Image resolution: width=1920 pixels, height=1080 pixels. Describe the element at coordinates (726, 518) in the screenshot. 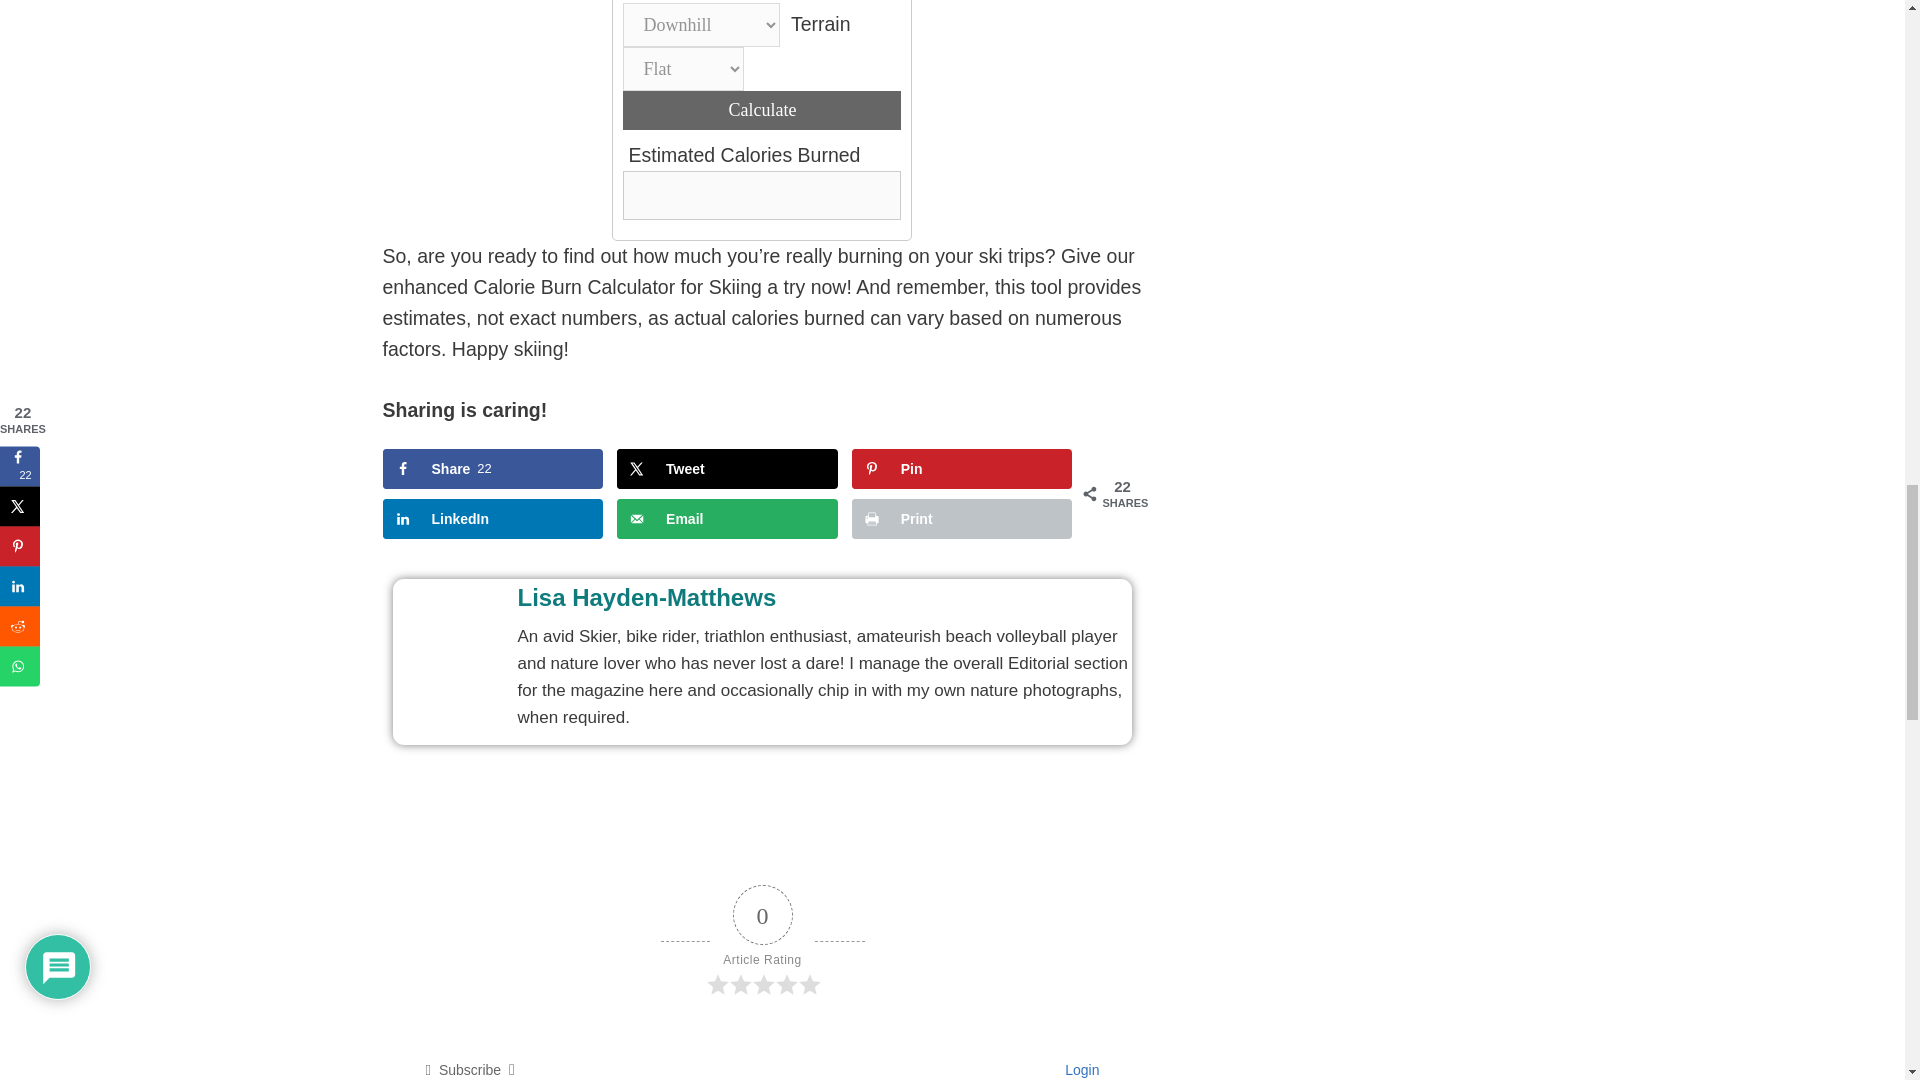

I see `Tweet` at that location.